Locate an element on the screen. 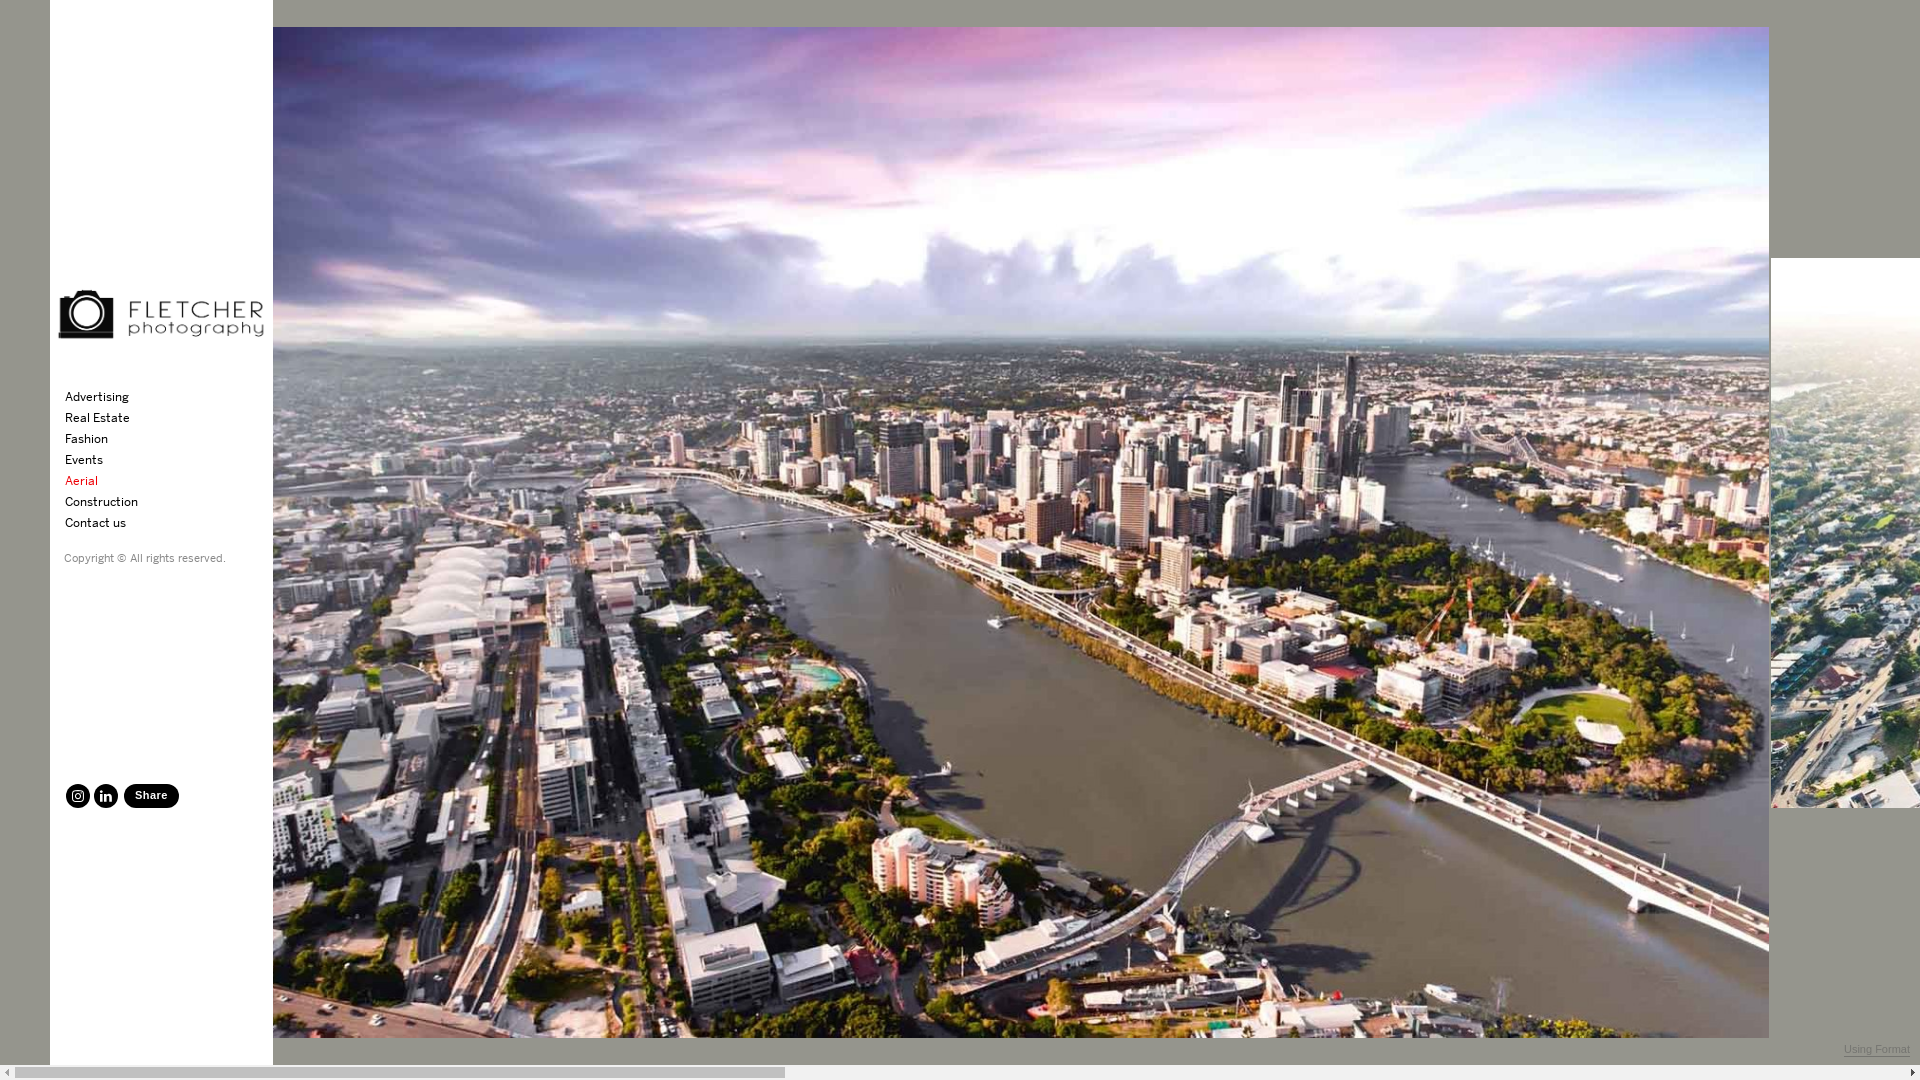 The width and height of the screenshot is (1920, 1080). Aerial is located at coordinates (84, 480).